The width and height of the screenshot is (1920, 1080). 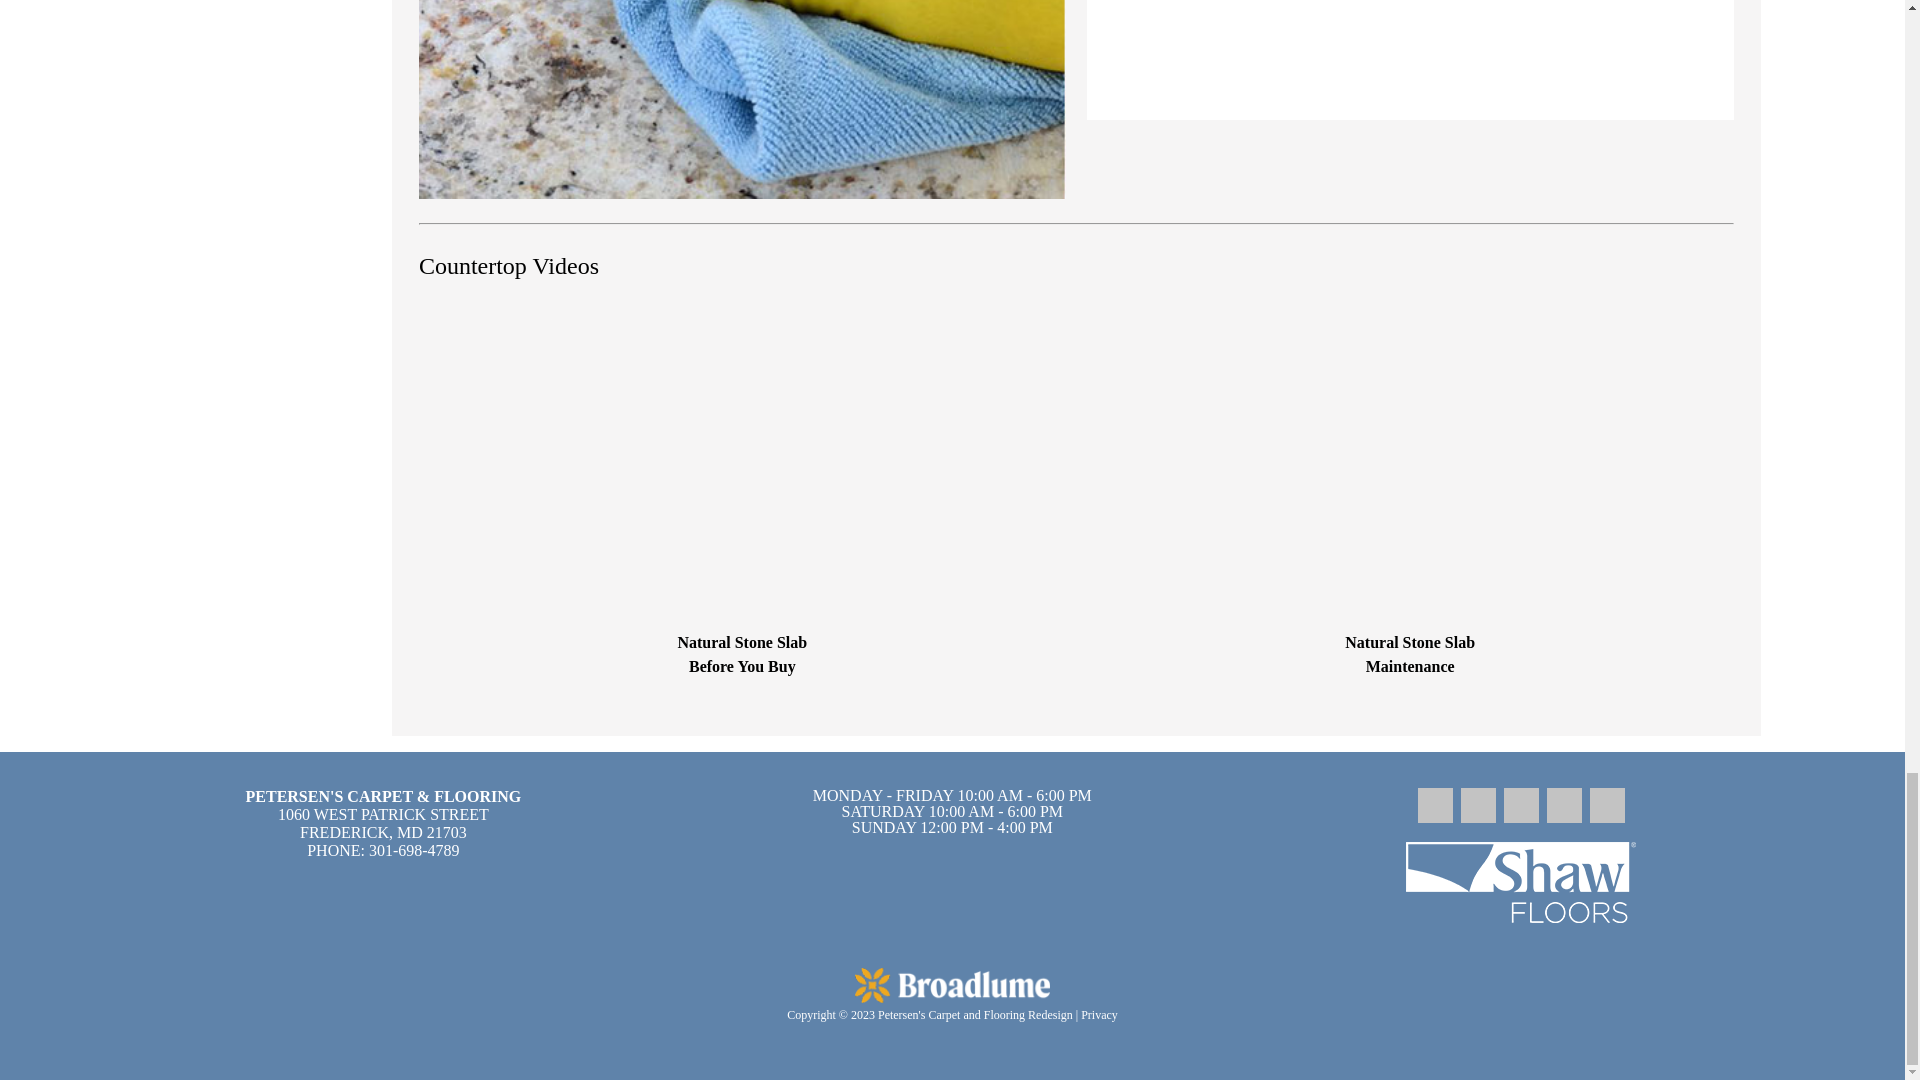 I want to click on twitter, so click(x=1606, y=817).